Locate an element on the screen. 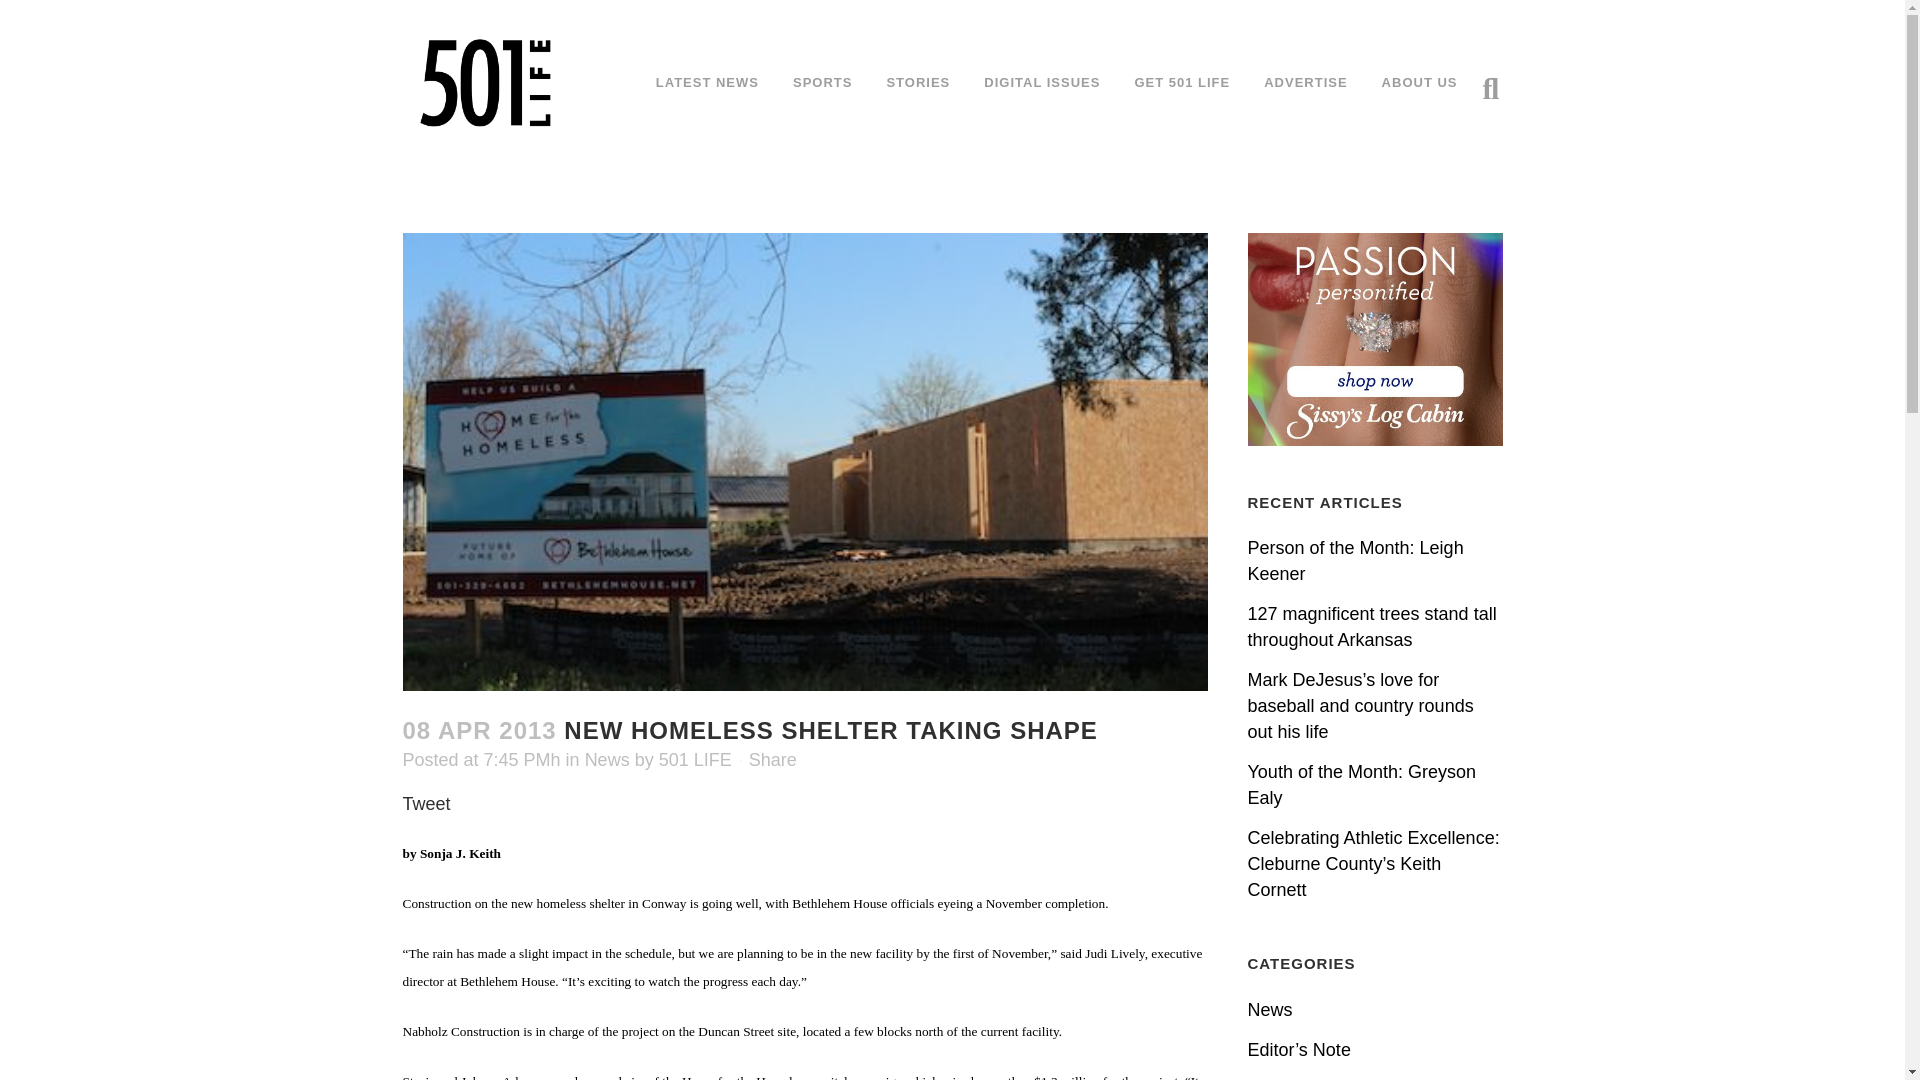 Image resolution: width=1920 pixels, height=1080 pixels. DIGITAL ISSUES is located at coordinates (1042, 82).